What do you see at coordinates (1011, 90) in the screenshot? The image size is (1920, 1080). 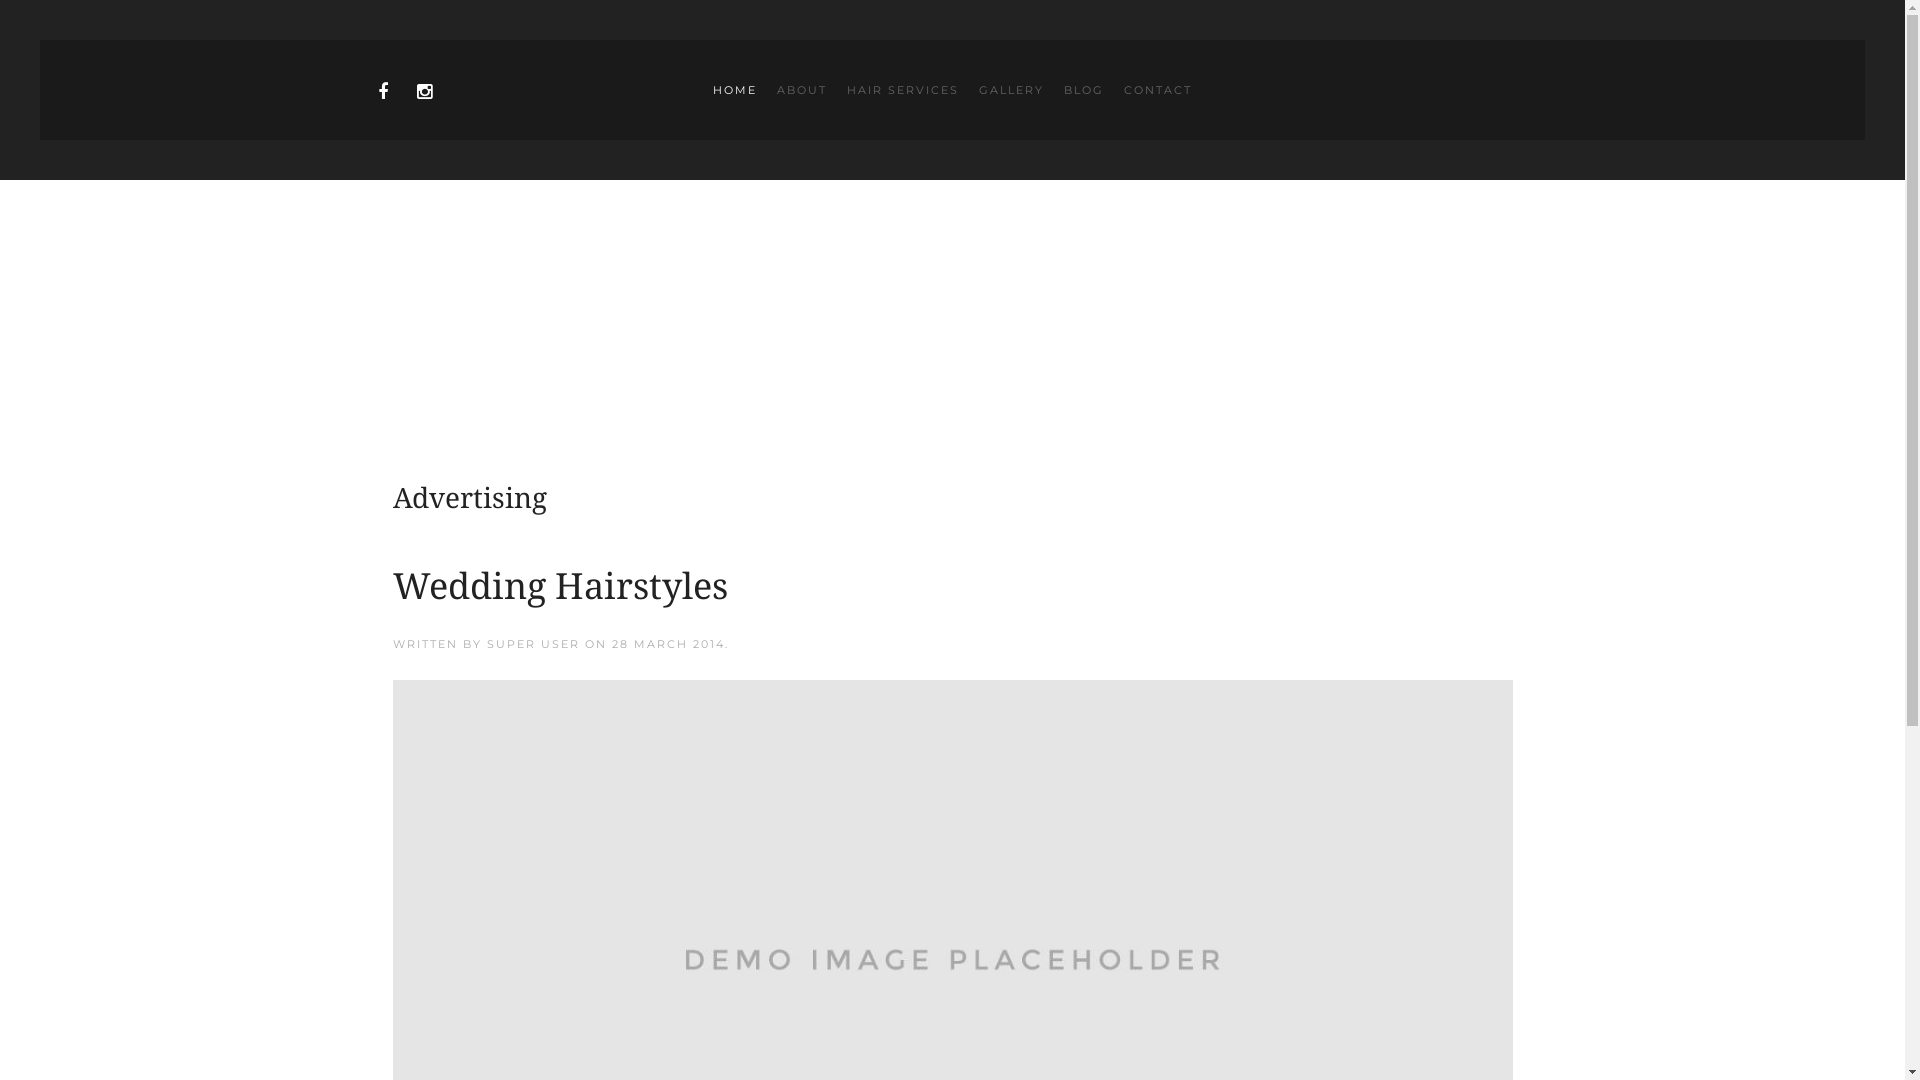 I see `GALLERY` at bounding box center [1011, 90].